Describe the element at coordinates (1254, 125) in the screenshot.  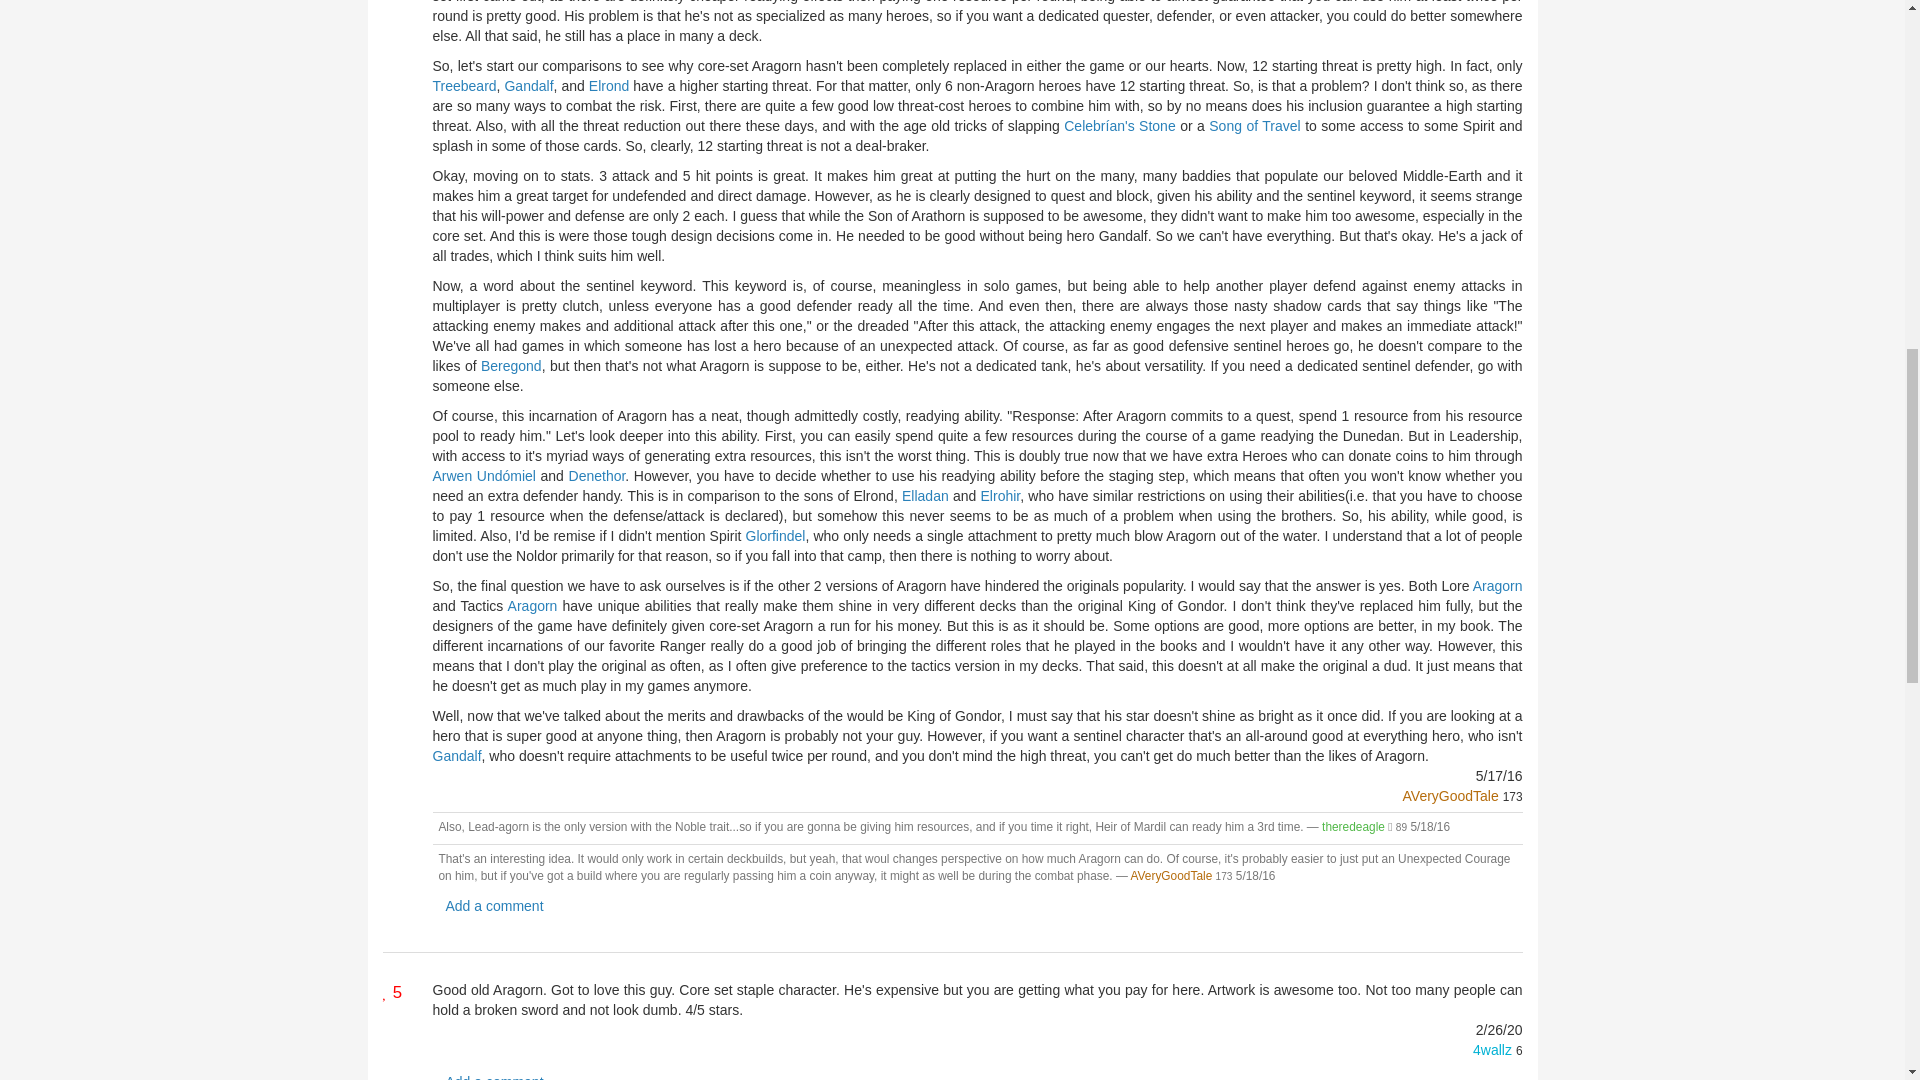
I see `Song of Travel` at that location.